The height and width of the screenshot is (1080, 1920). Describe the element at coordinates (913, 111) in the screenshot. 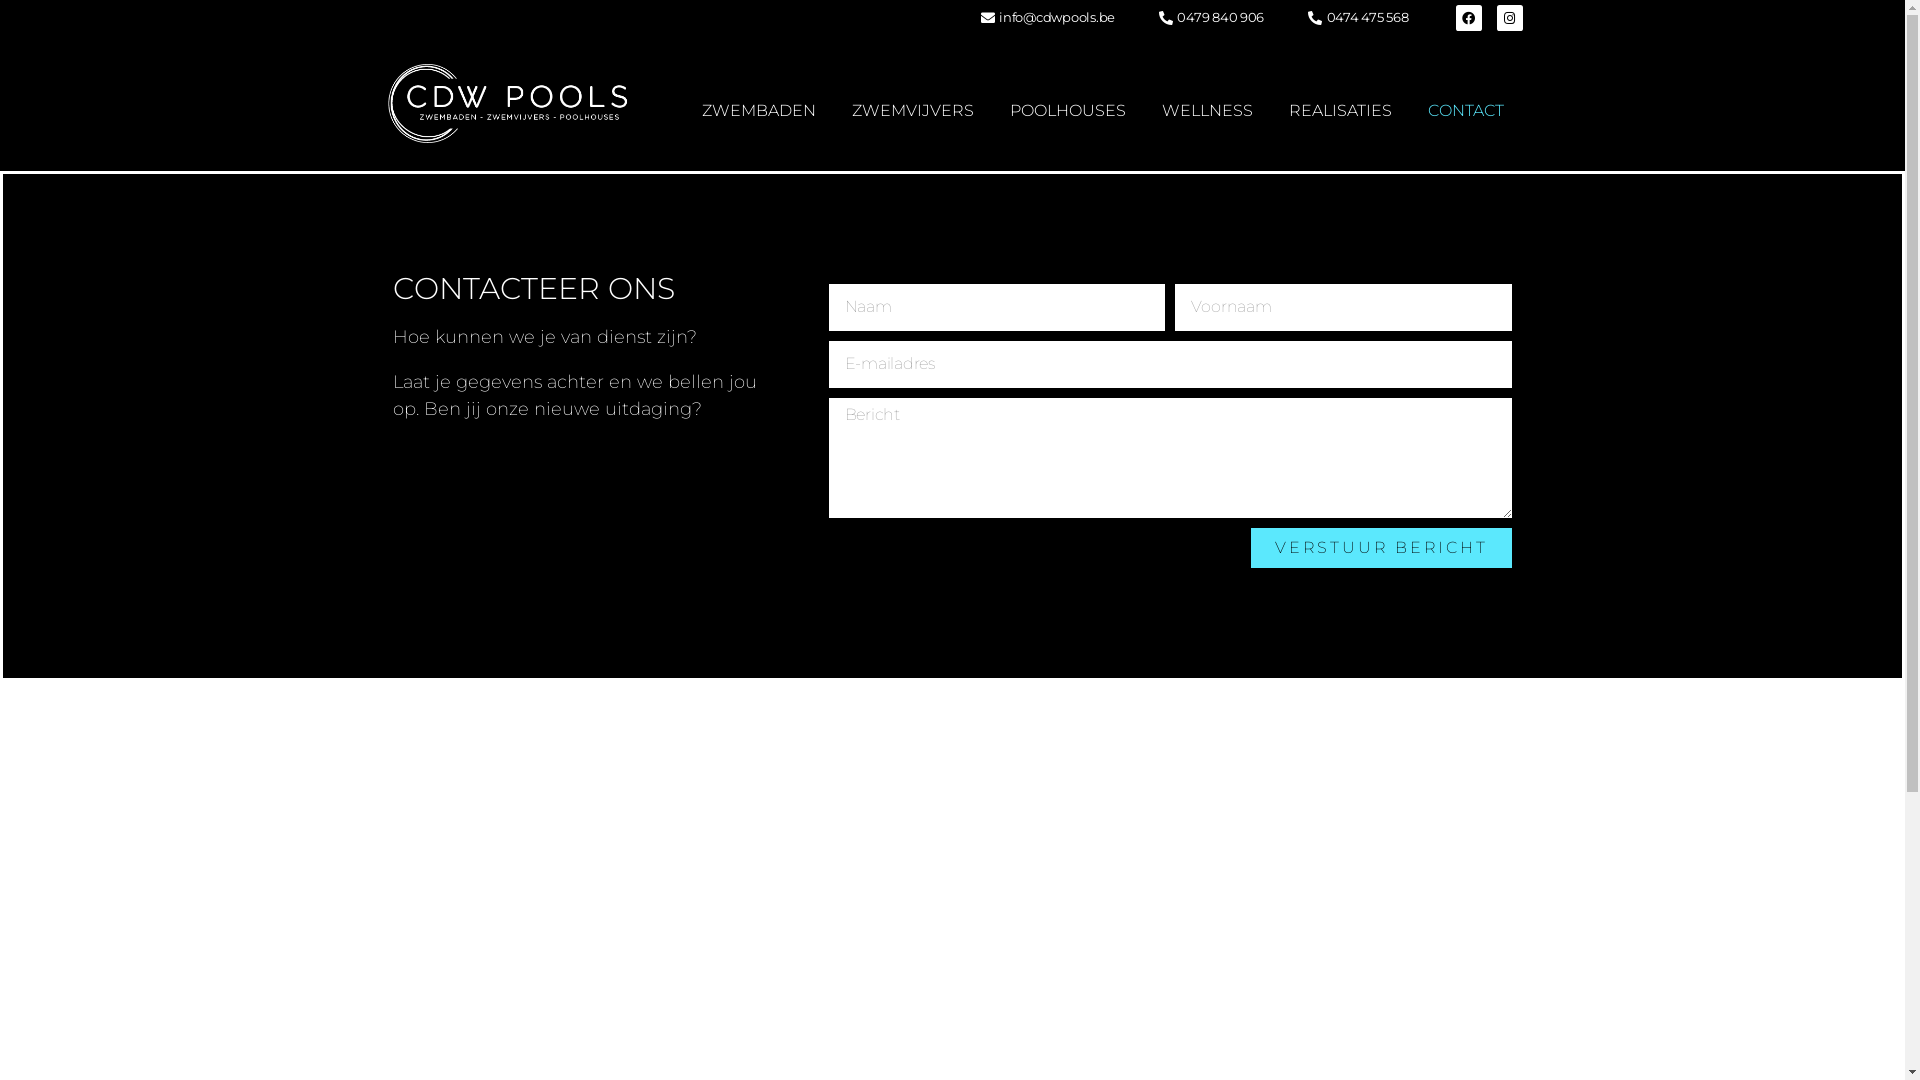

I see `ZWEMVIJVERS` at that location.